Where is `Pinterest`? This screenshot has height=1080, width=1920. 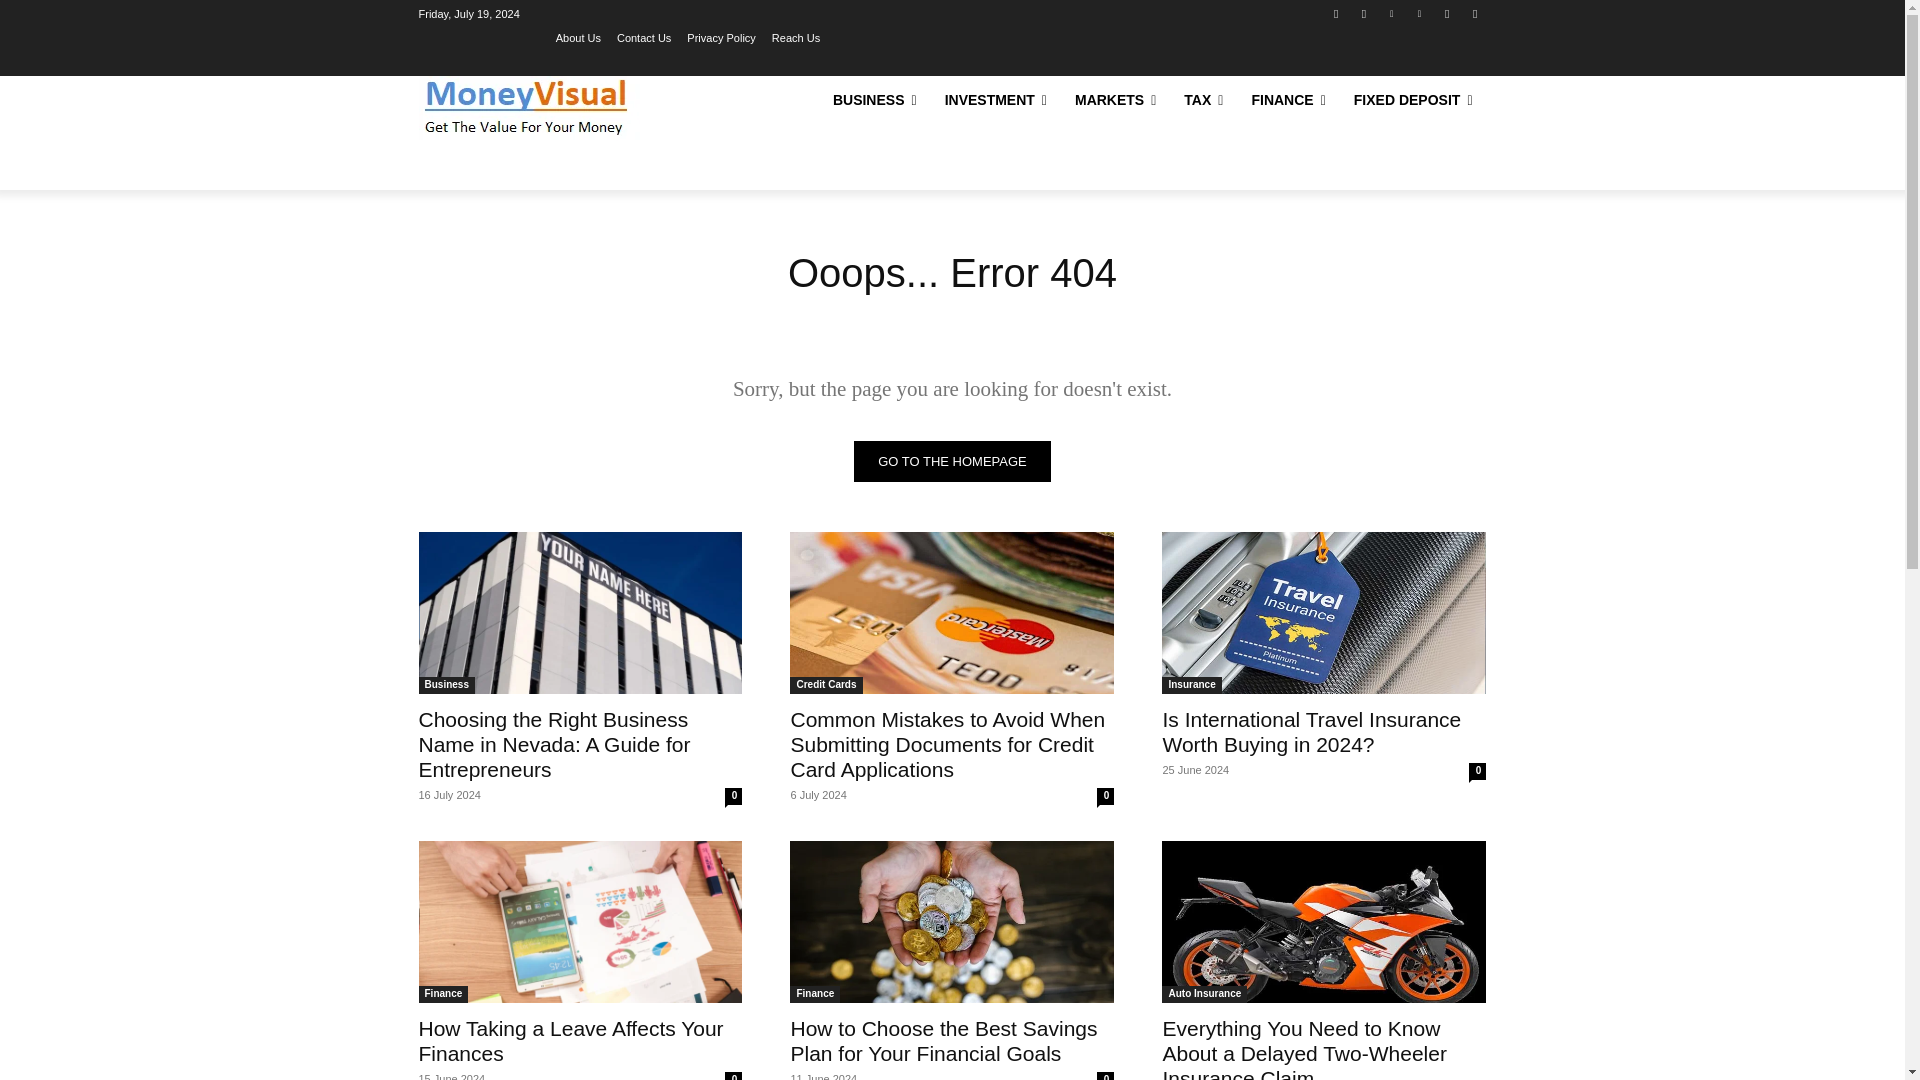 Pinterest is located at coordinates (1418, 13).